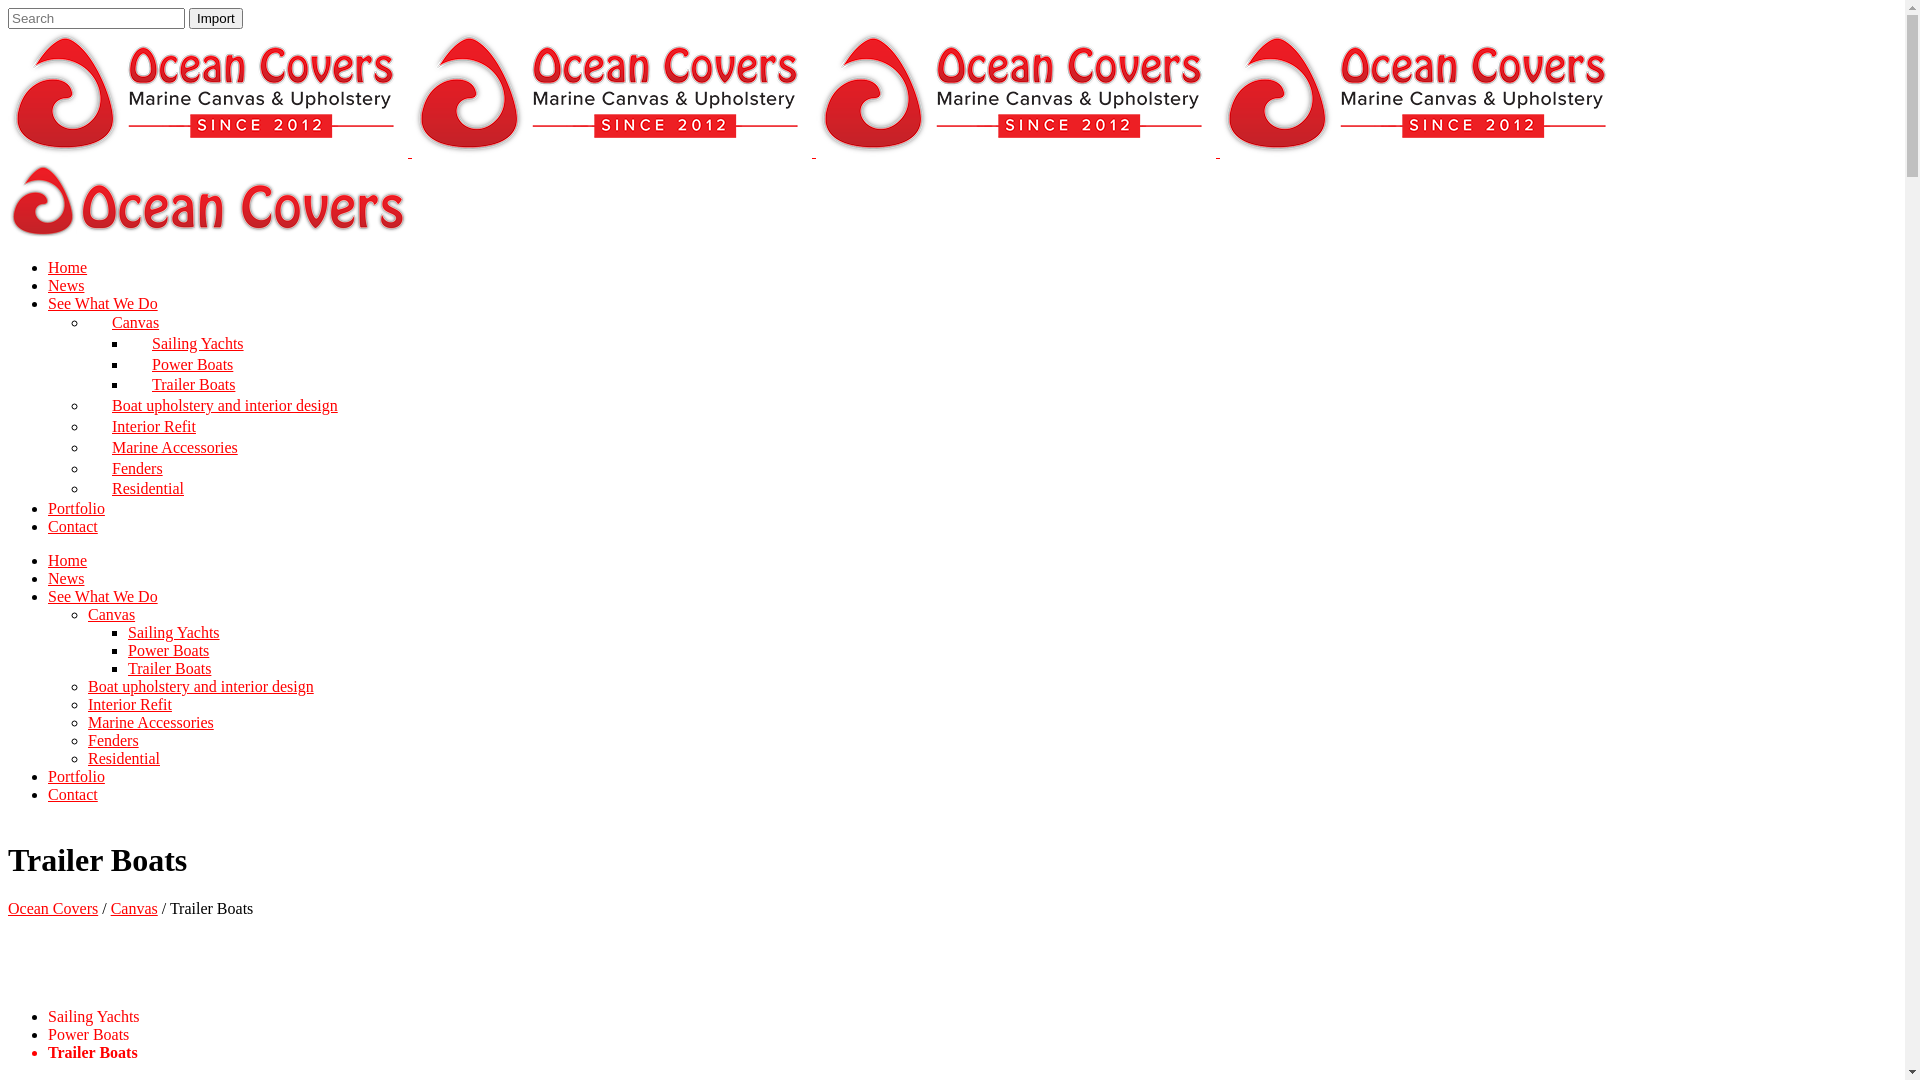 The height and width of the screenshot is (1080, 1920). I want to click on Interior Refit, so click(130, 704).